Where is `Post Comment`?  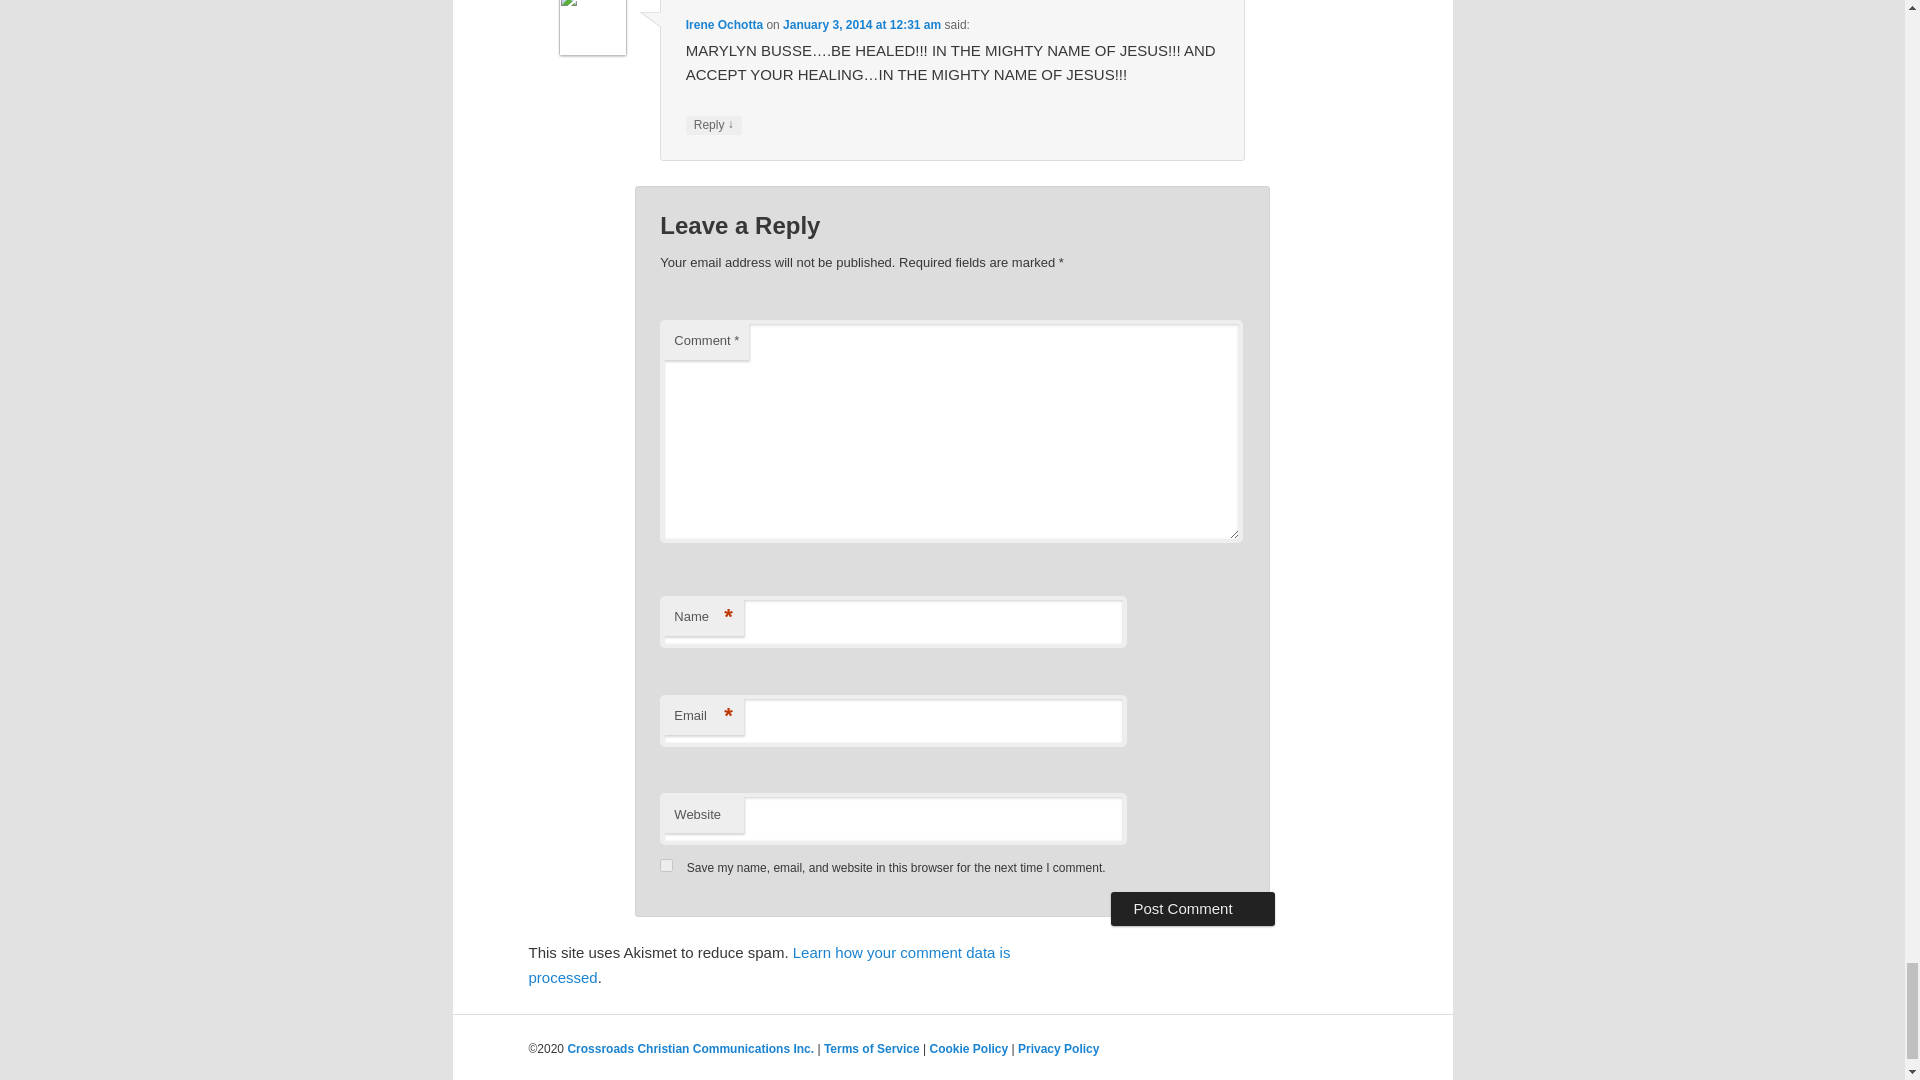
Post Comment is located at coordinates (1192, 908).